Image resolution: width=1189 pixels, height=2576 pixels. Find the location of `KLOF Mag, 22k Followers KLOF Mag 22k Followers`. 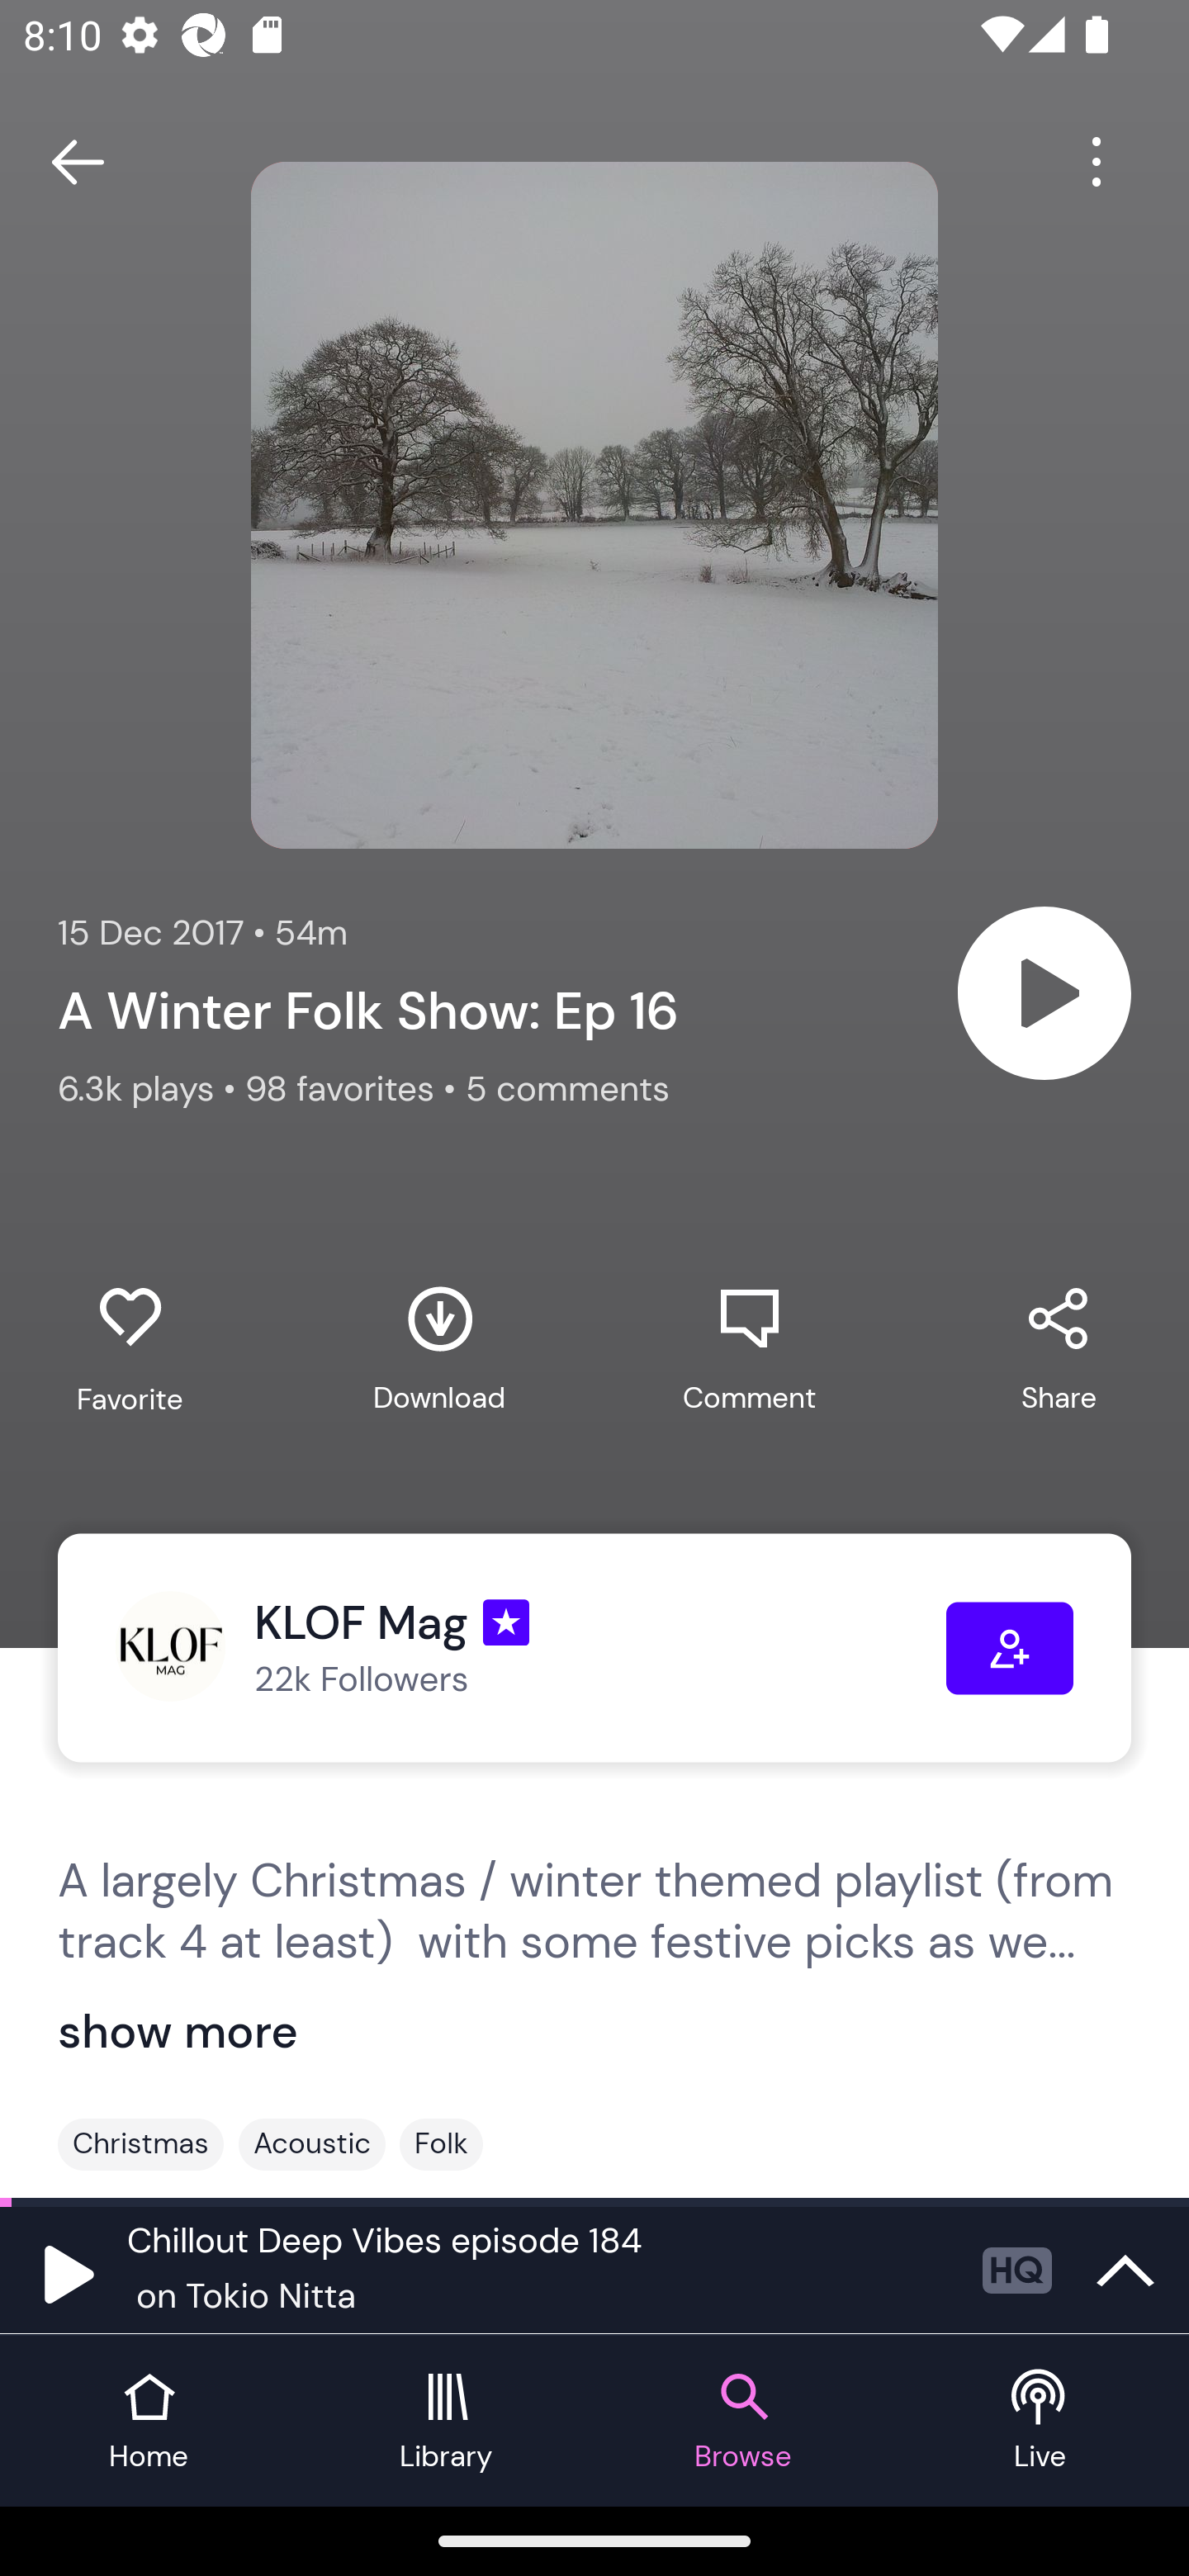

KLOF Mag, 22k Followers KLOF Mag 22k Followers is located at coordinates (530, 1648).